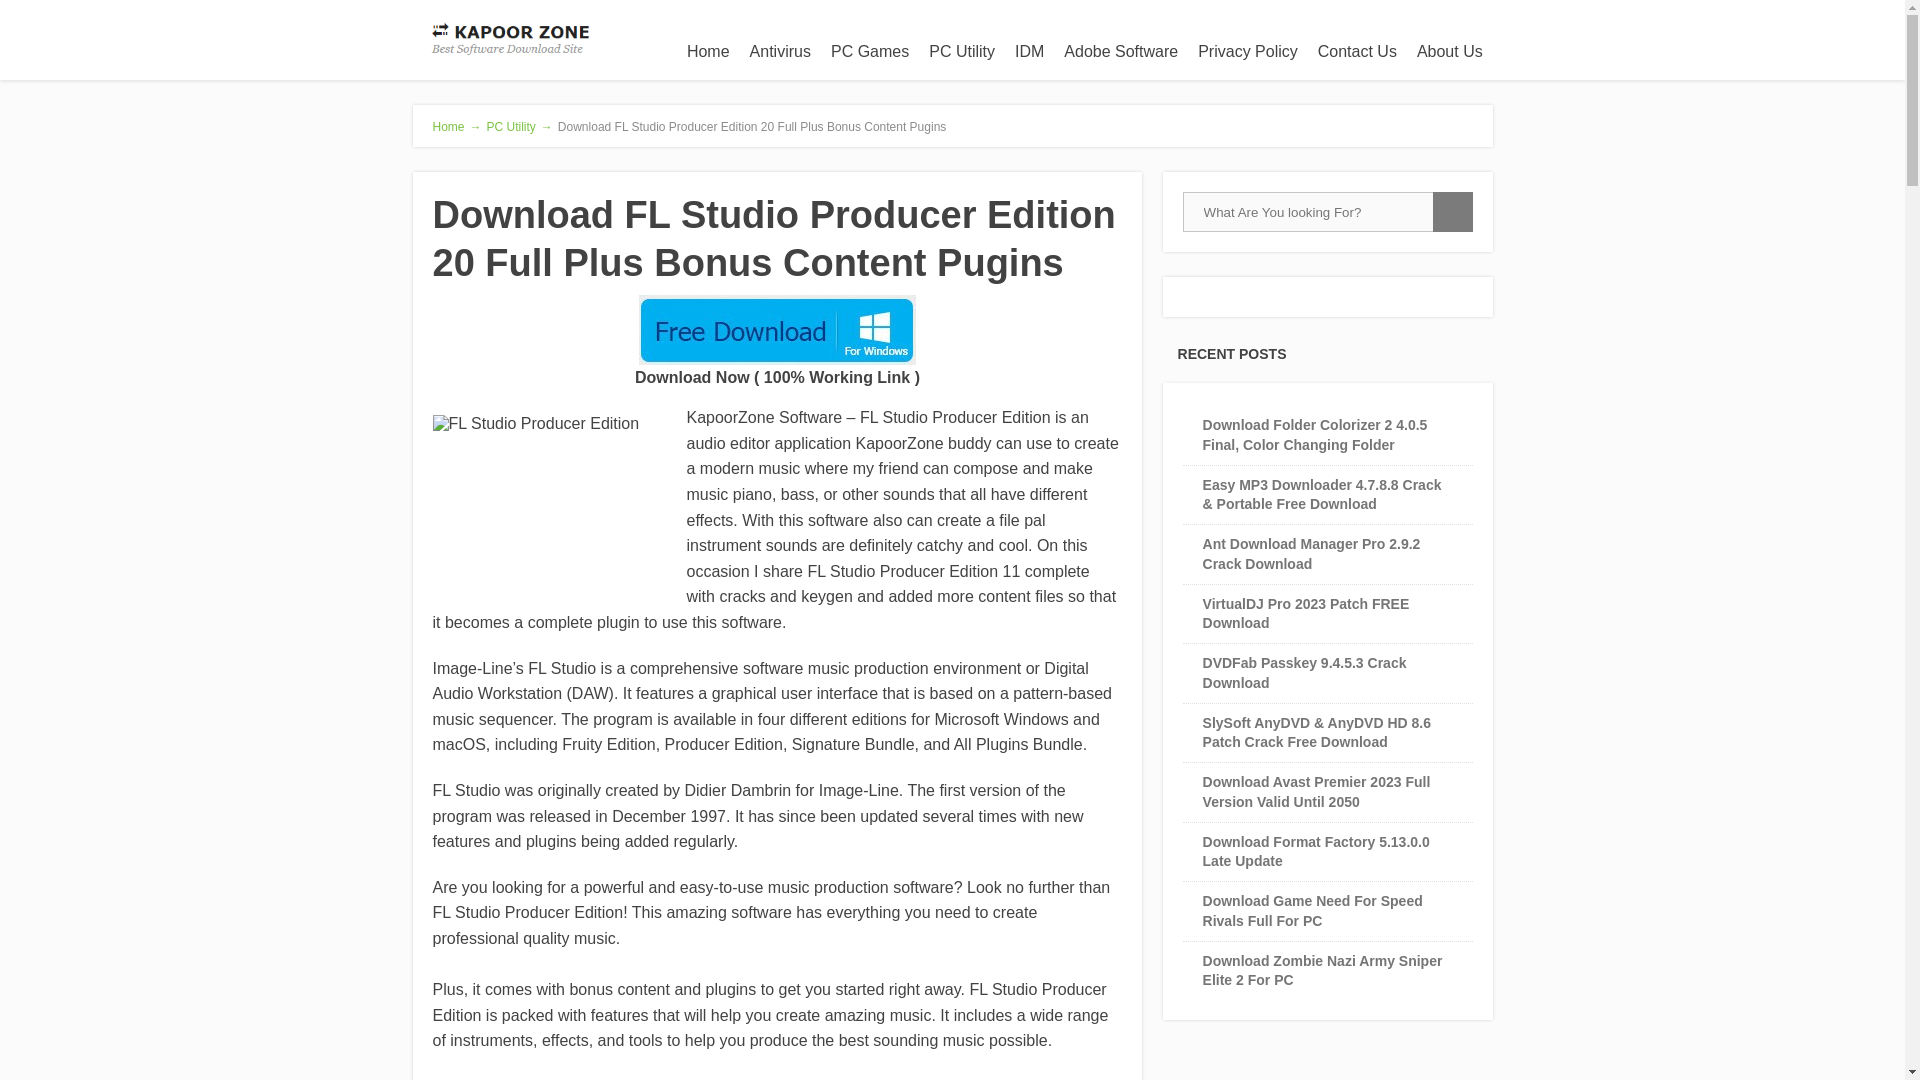  I want to click on Contact Us, so click(1357, 52).